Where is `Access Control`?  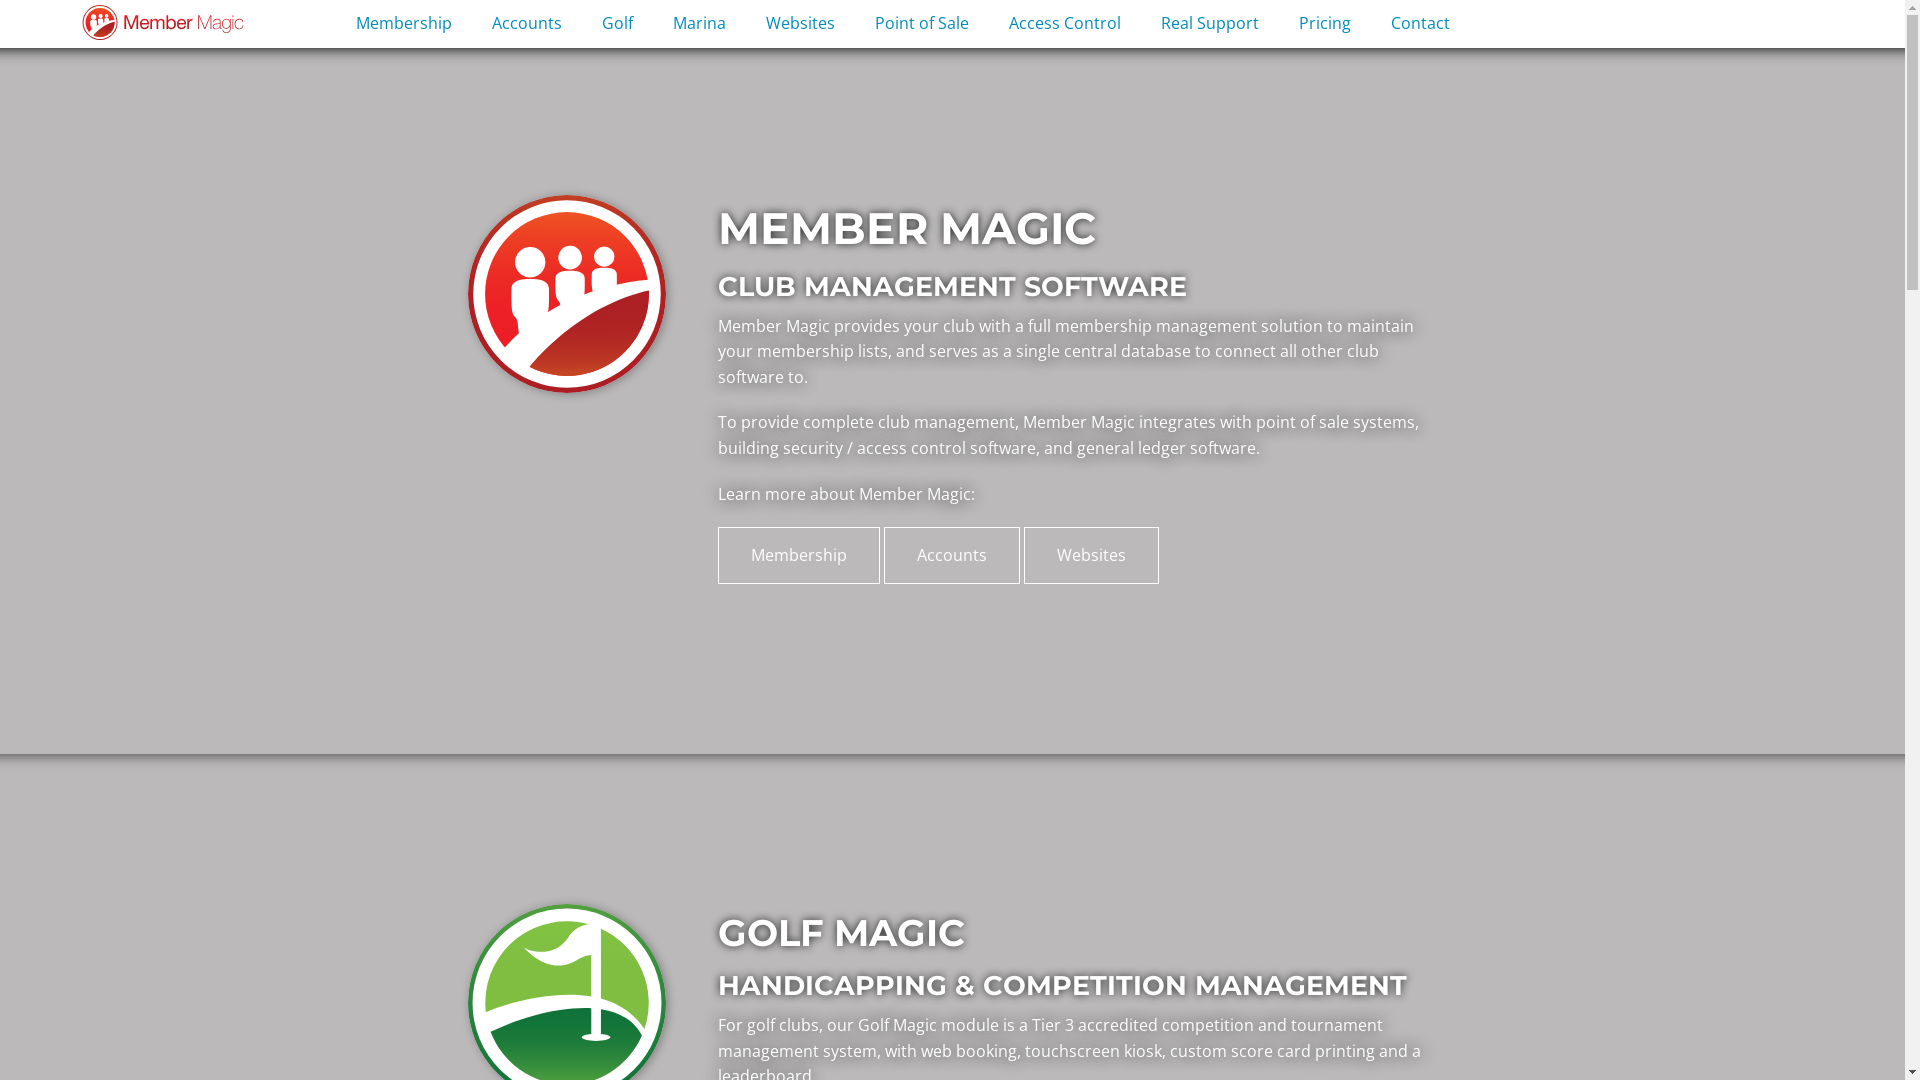 Access Control is located at coordinates (1065, 25).